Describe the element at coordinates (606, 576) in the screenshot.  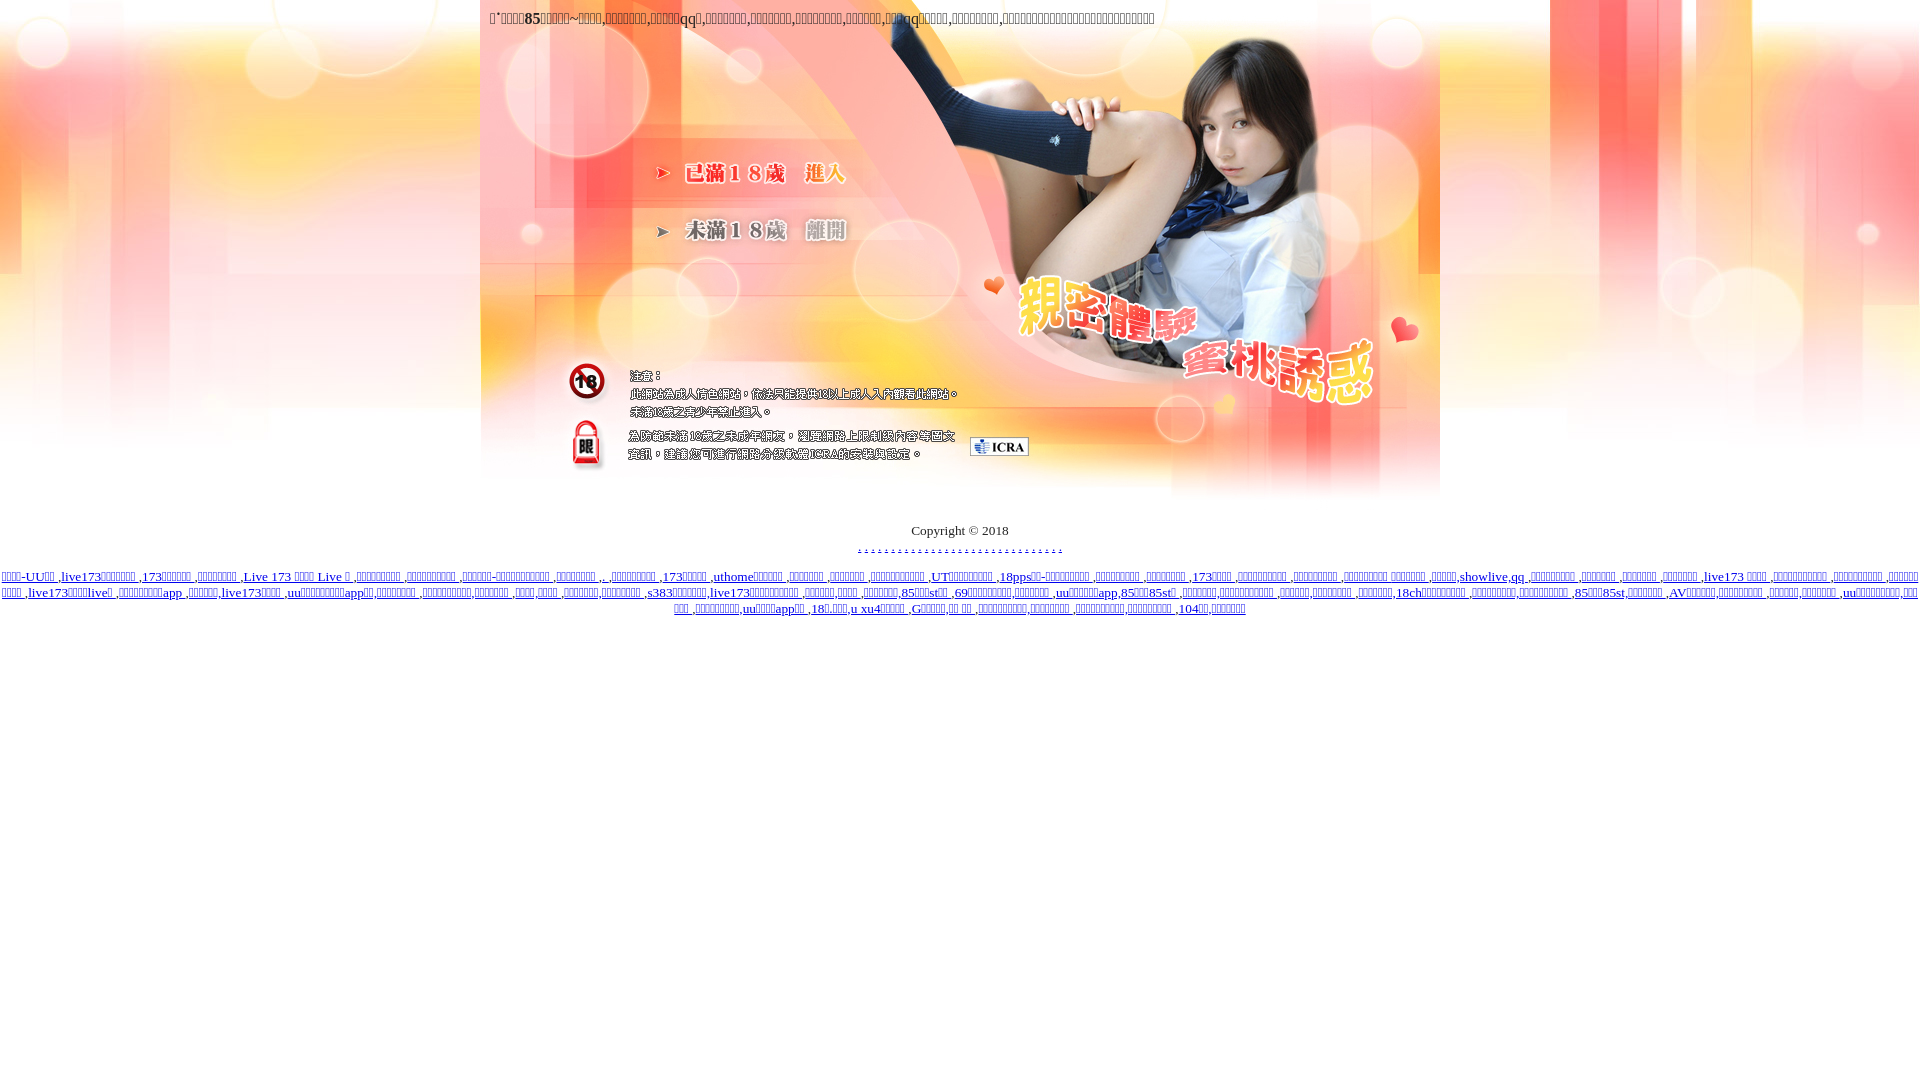
I see `.` at that location.